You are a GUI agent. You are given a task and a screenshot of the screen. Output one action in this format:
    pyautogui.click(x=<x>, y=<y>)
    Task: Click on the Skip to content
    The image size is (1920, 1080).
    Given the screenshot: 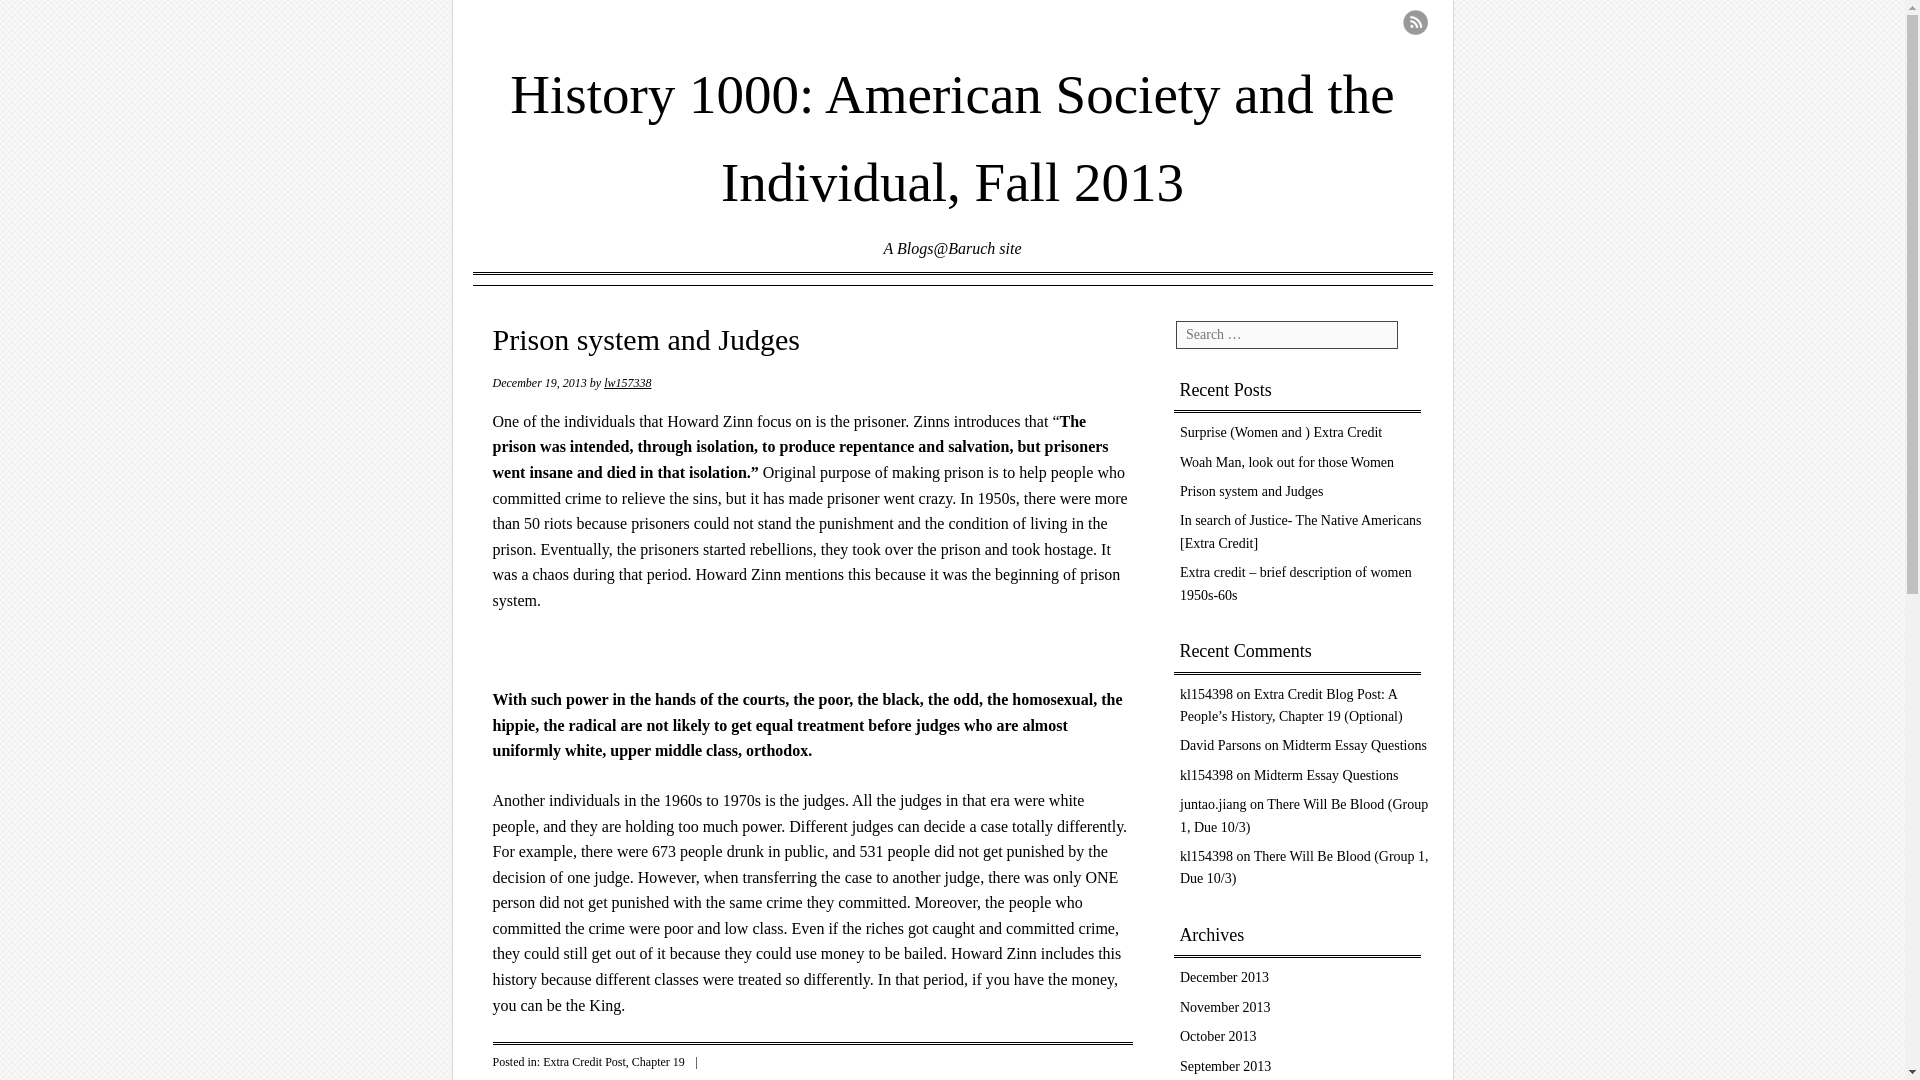 What is the action you would take?
    pyautogui.click(x=548, y=308)
    